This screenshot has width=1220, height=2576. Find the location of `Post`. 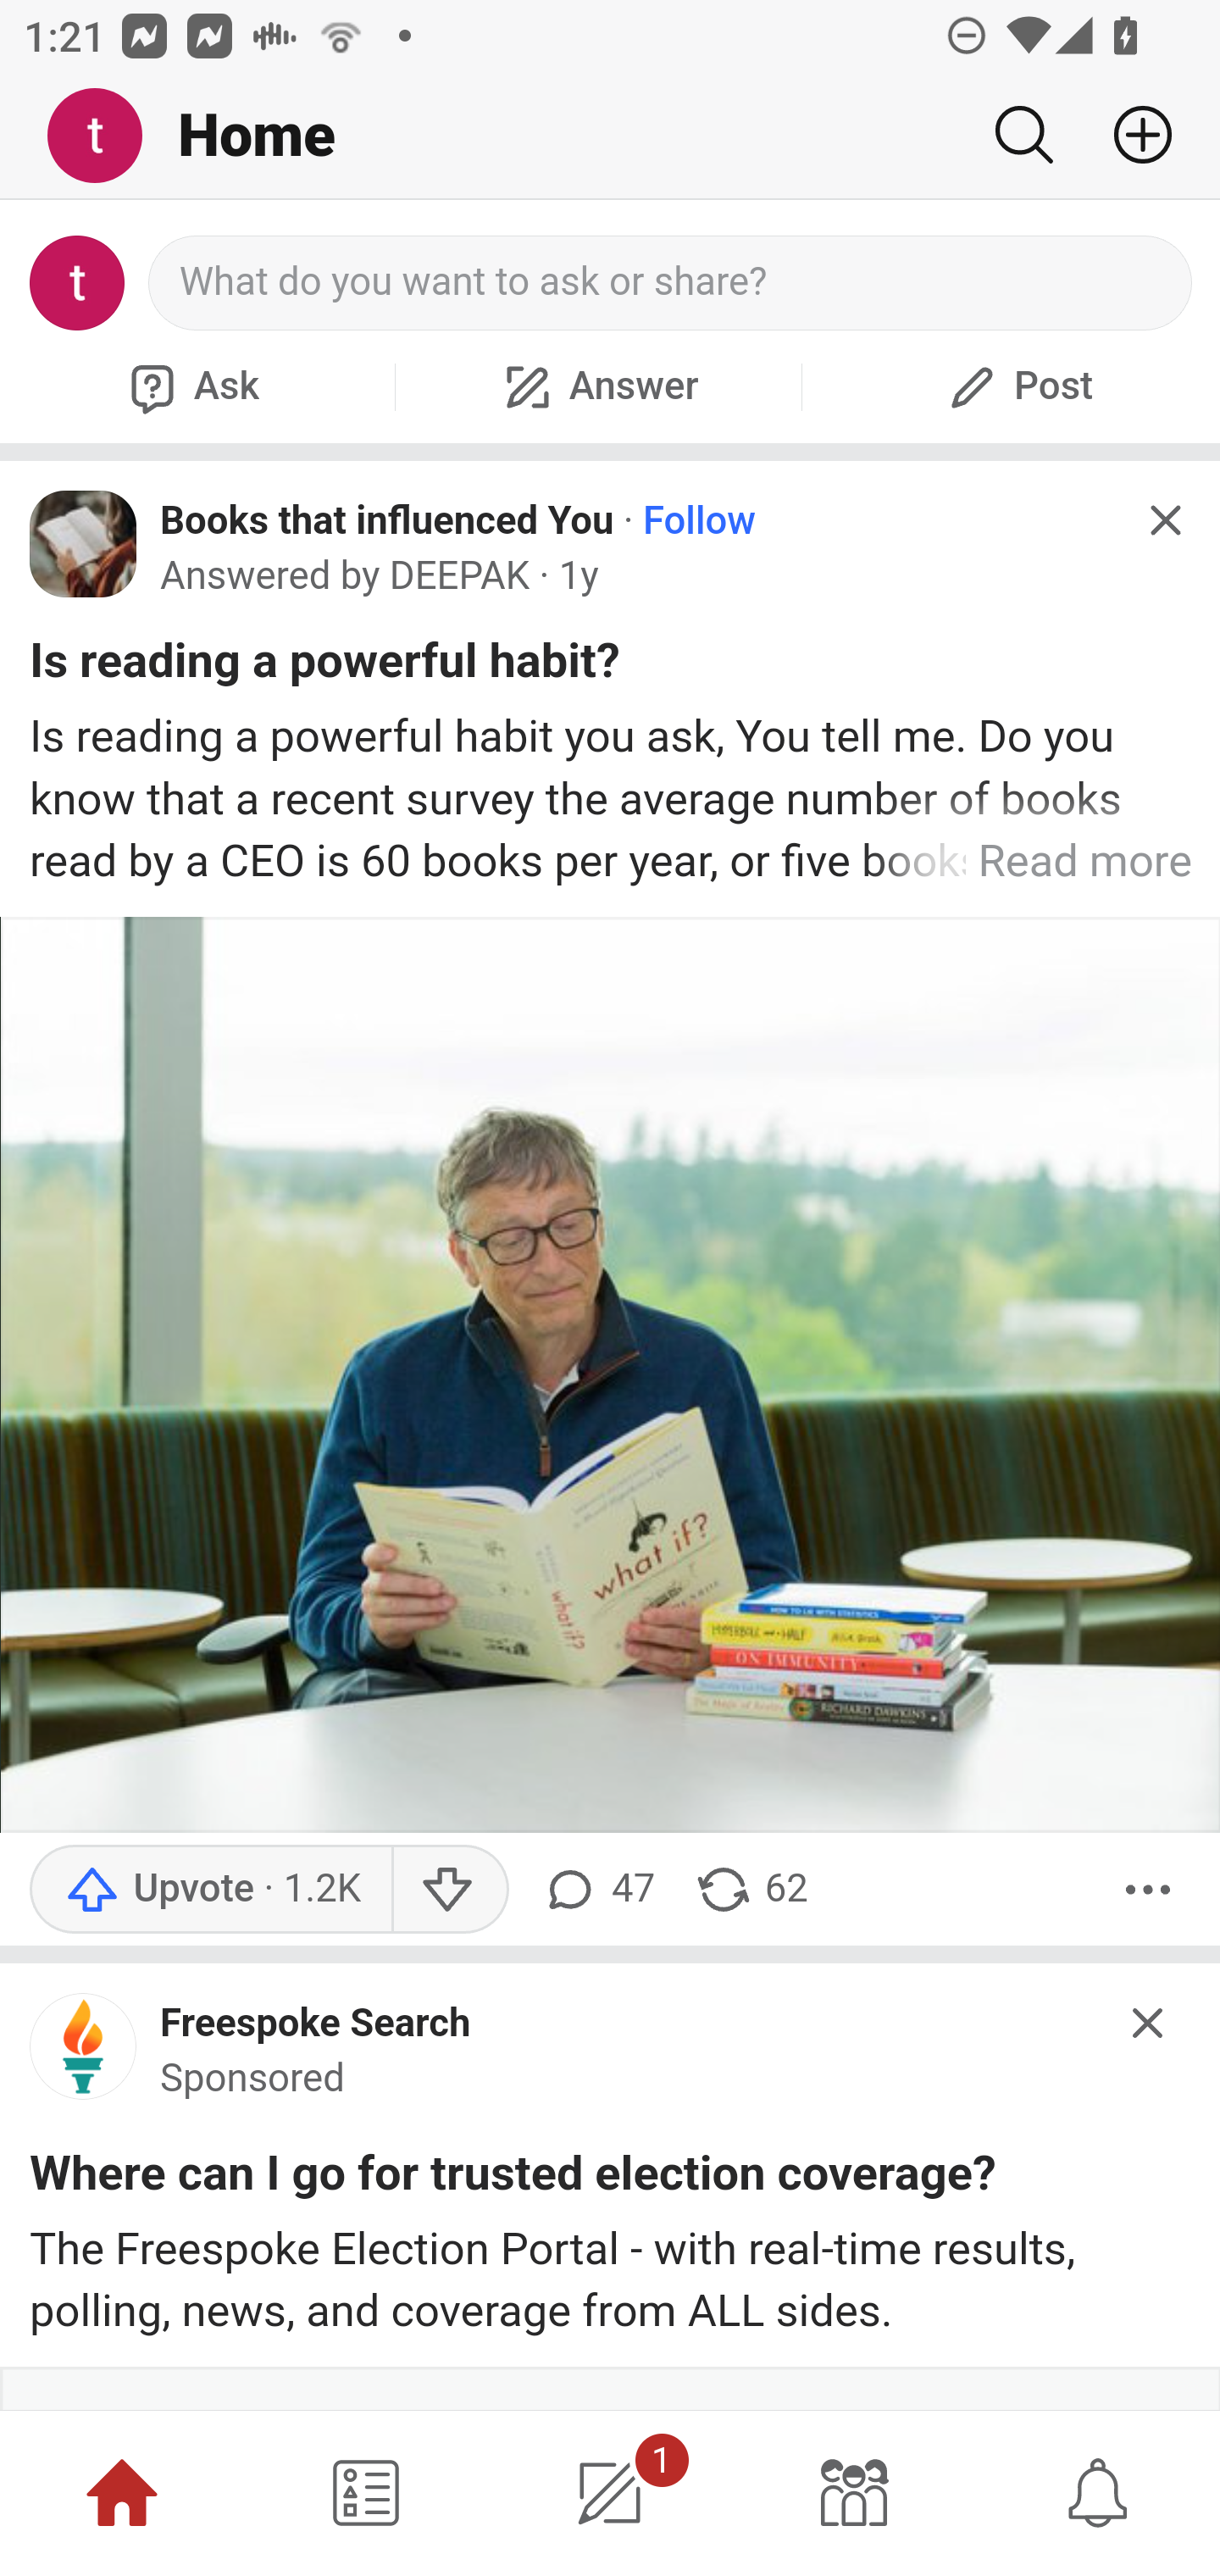

Post is located at coordinates (1017, 386).